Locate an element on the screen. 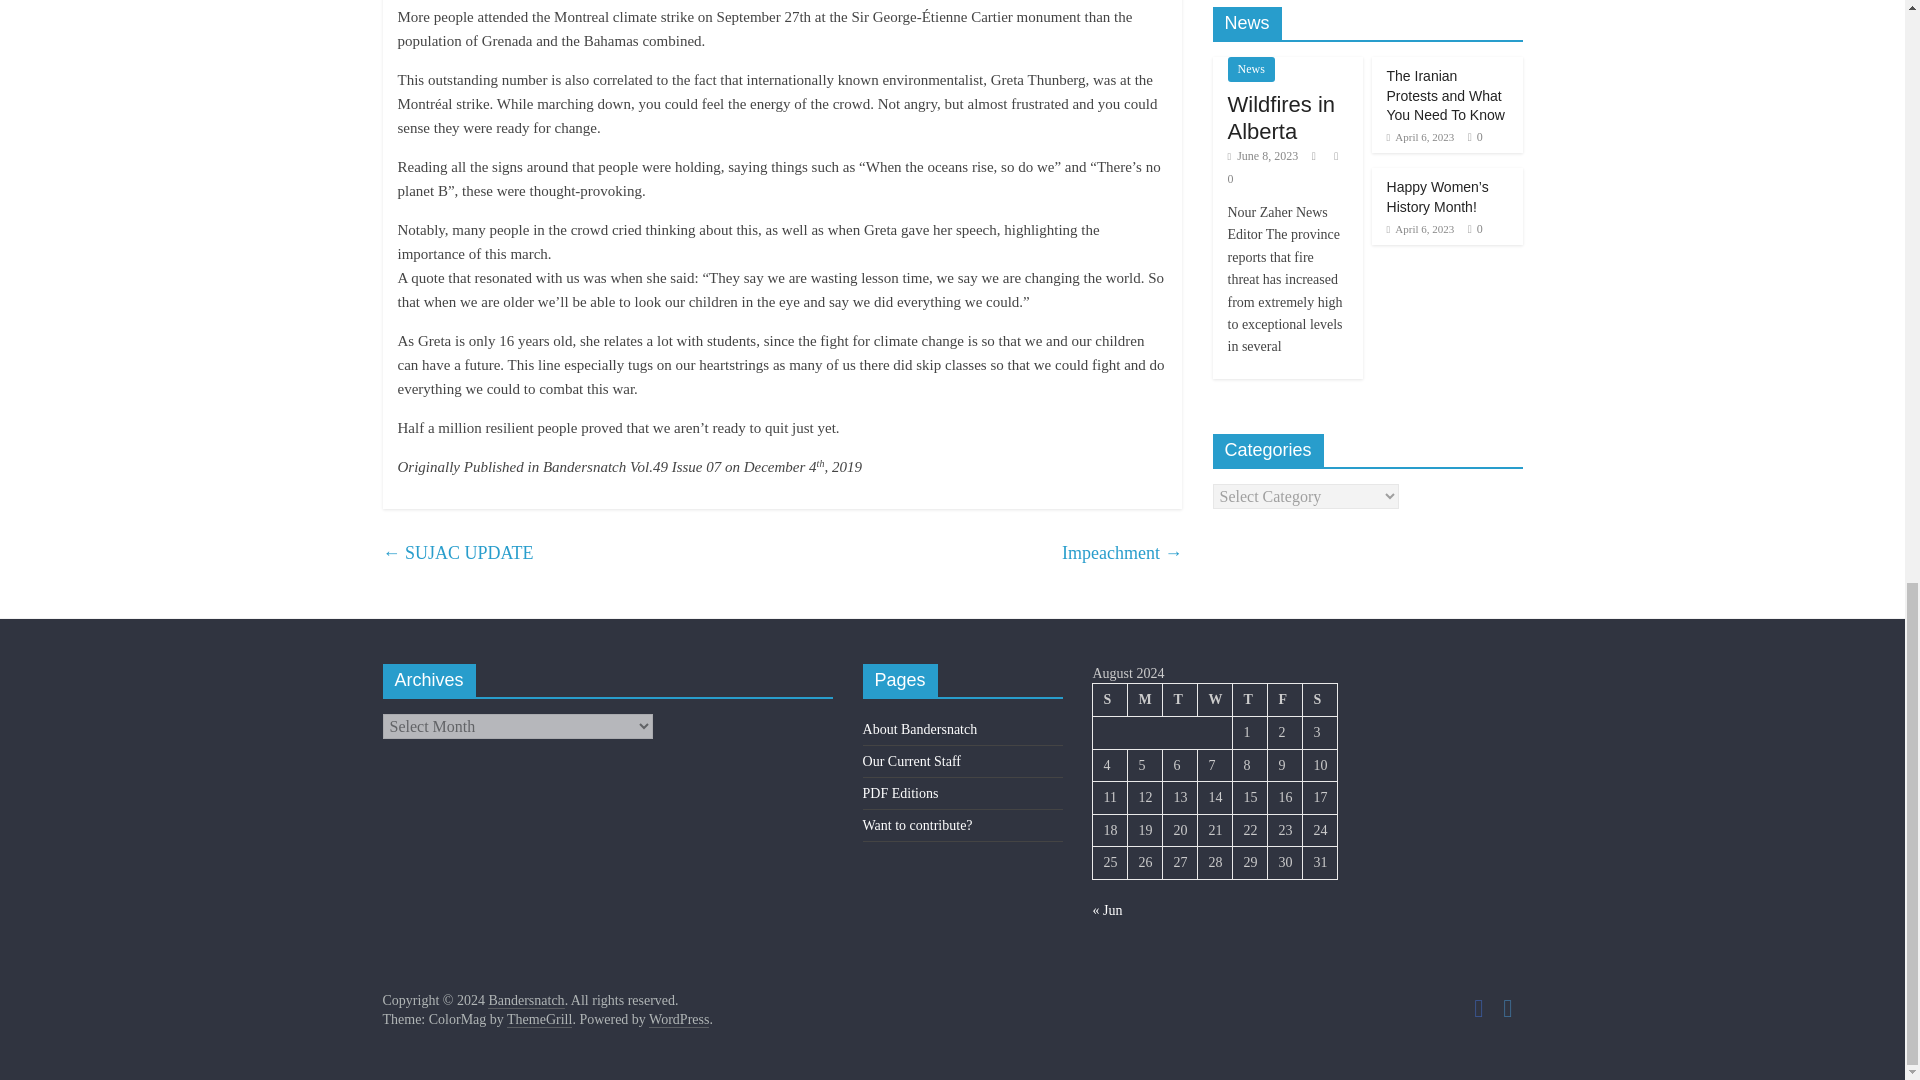 The image size is (1920, 1080). Wildfires in Alberta is located at coordinates (1282, 116).